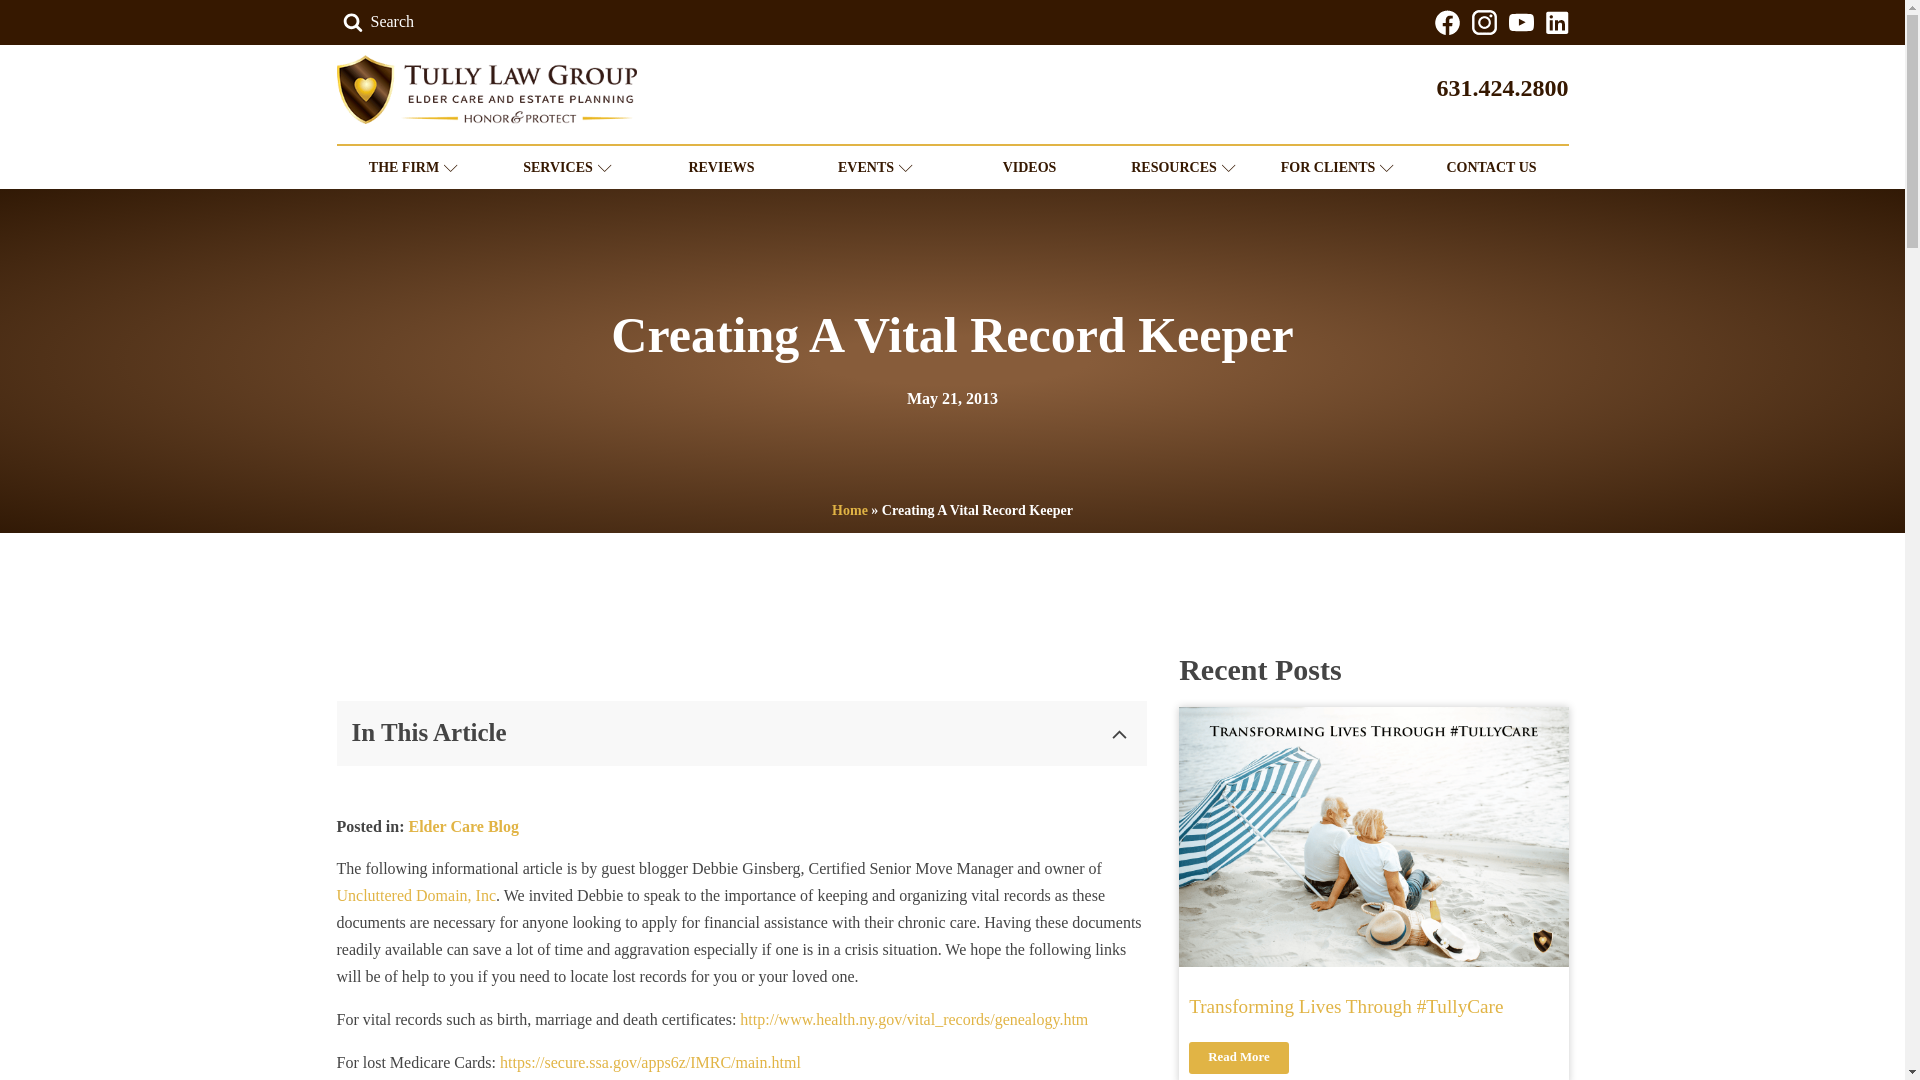  I want to click on 631.424.2800, so click(1502, 88).